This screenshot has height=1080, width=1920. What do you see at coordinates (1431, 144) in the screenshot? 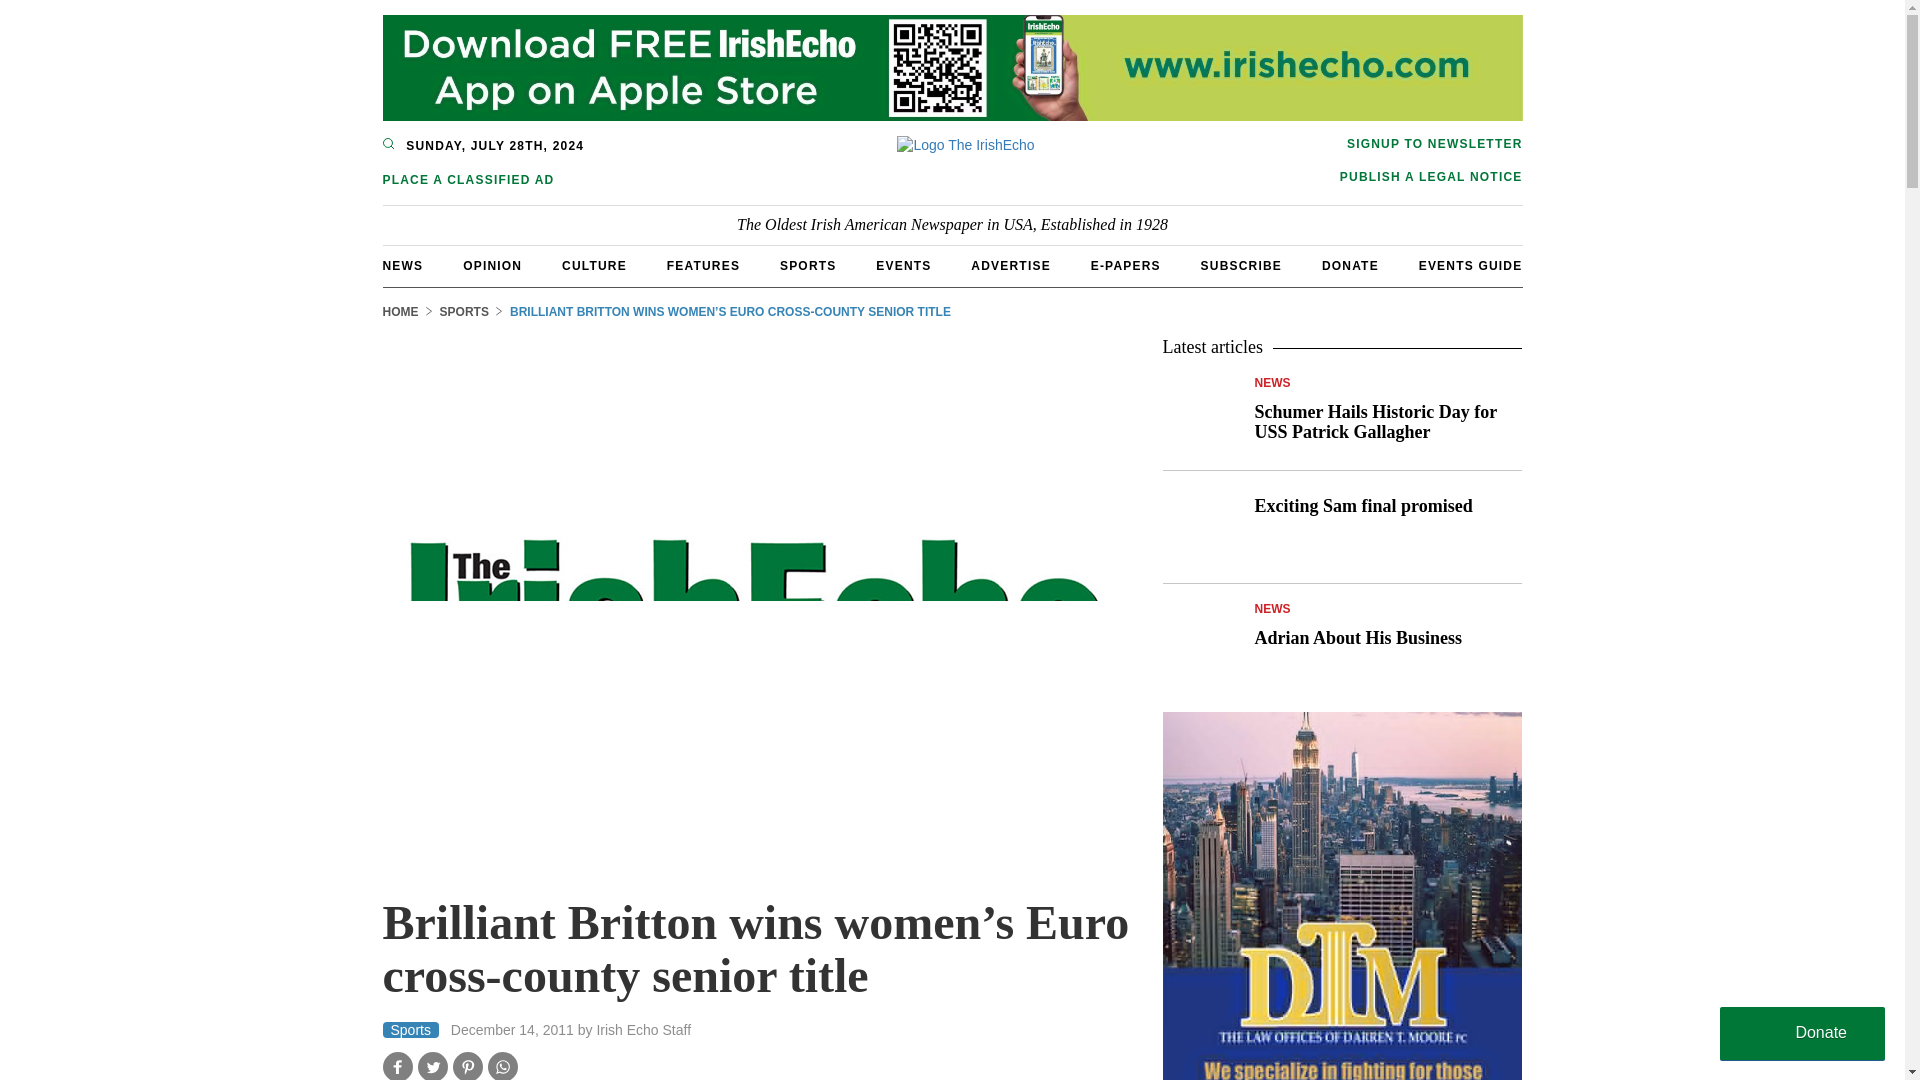
I see `SIGNUP TO NEWSLETTER` at bounding box center [1431, 144].